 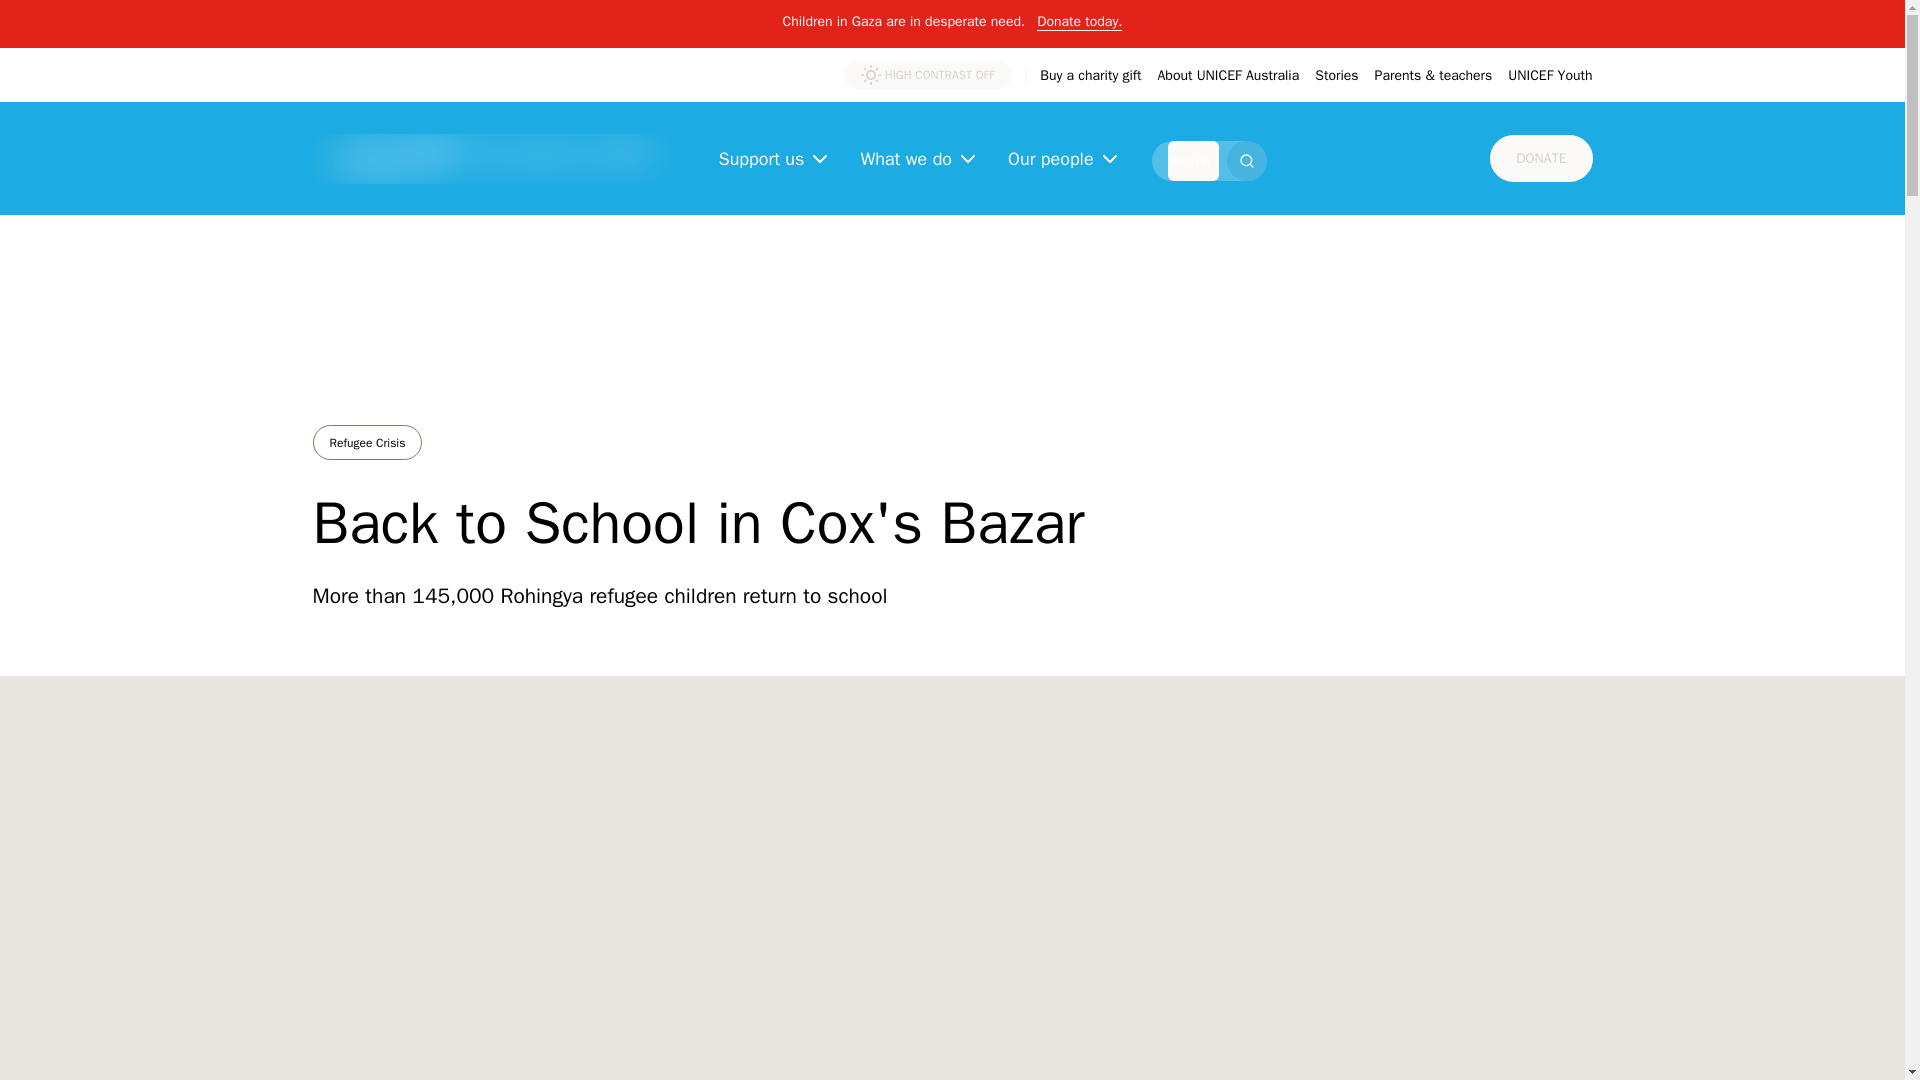 What do you see at coordinates (774, 158) in the screenshot?
I see `Support us` at bounding box center [774, 158].